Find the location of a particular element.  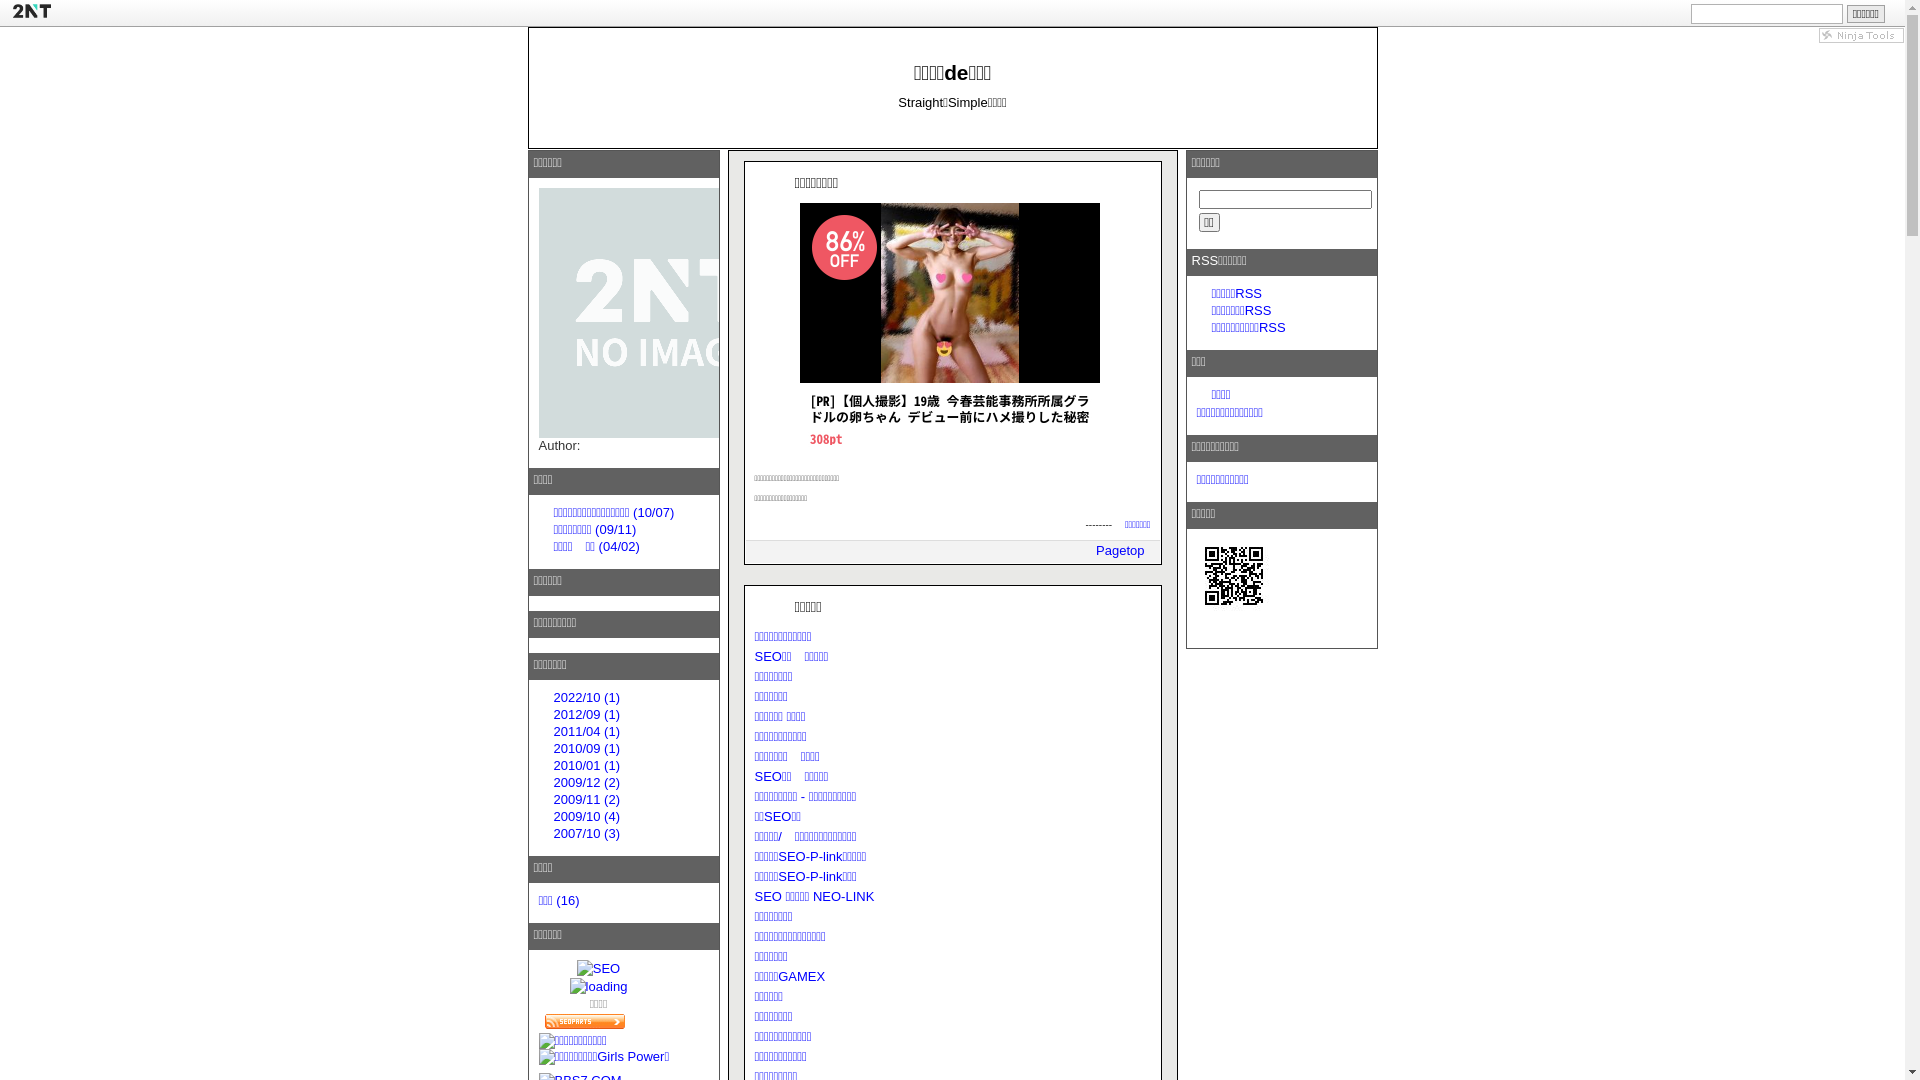

2009/10 (4) is located at coordinates (588, 816).